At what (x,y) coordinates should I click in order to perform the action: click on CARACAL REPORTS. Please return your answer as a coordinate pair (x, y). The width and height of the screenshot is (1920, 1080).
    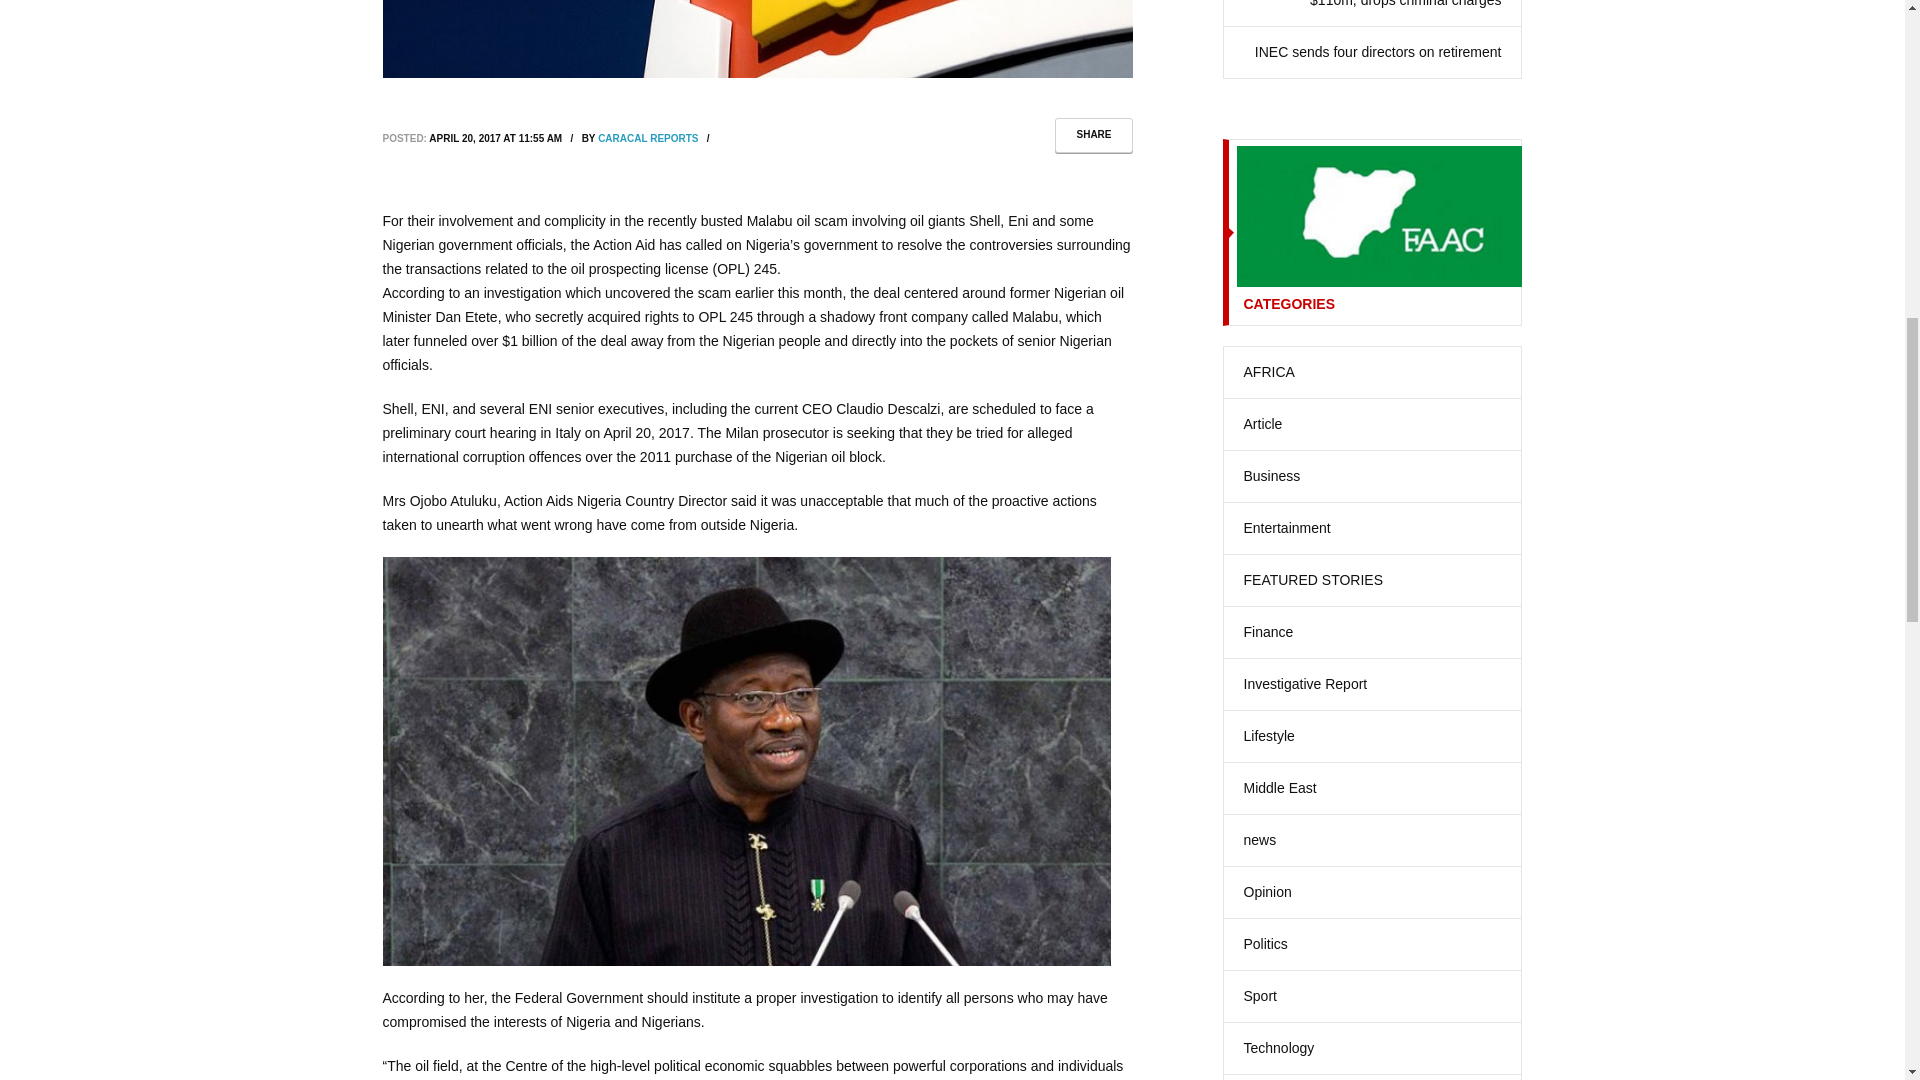
    Looking at the image, I should click on (648, 138).